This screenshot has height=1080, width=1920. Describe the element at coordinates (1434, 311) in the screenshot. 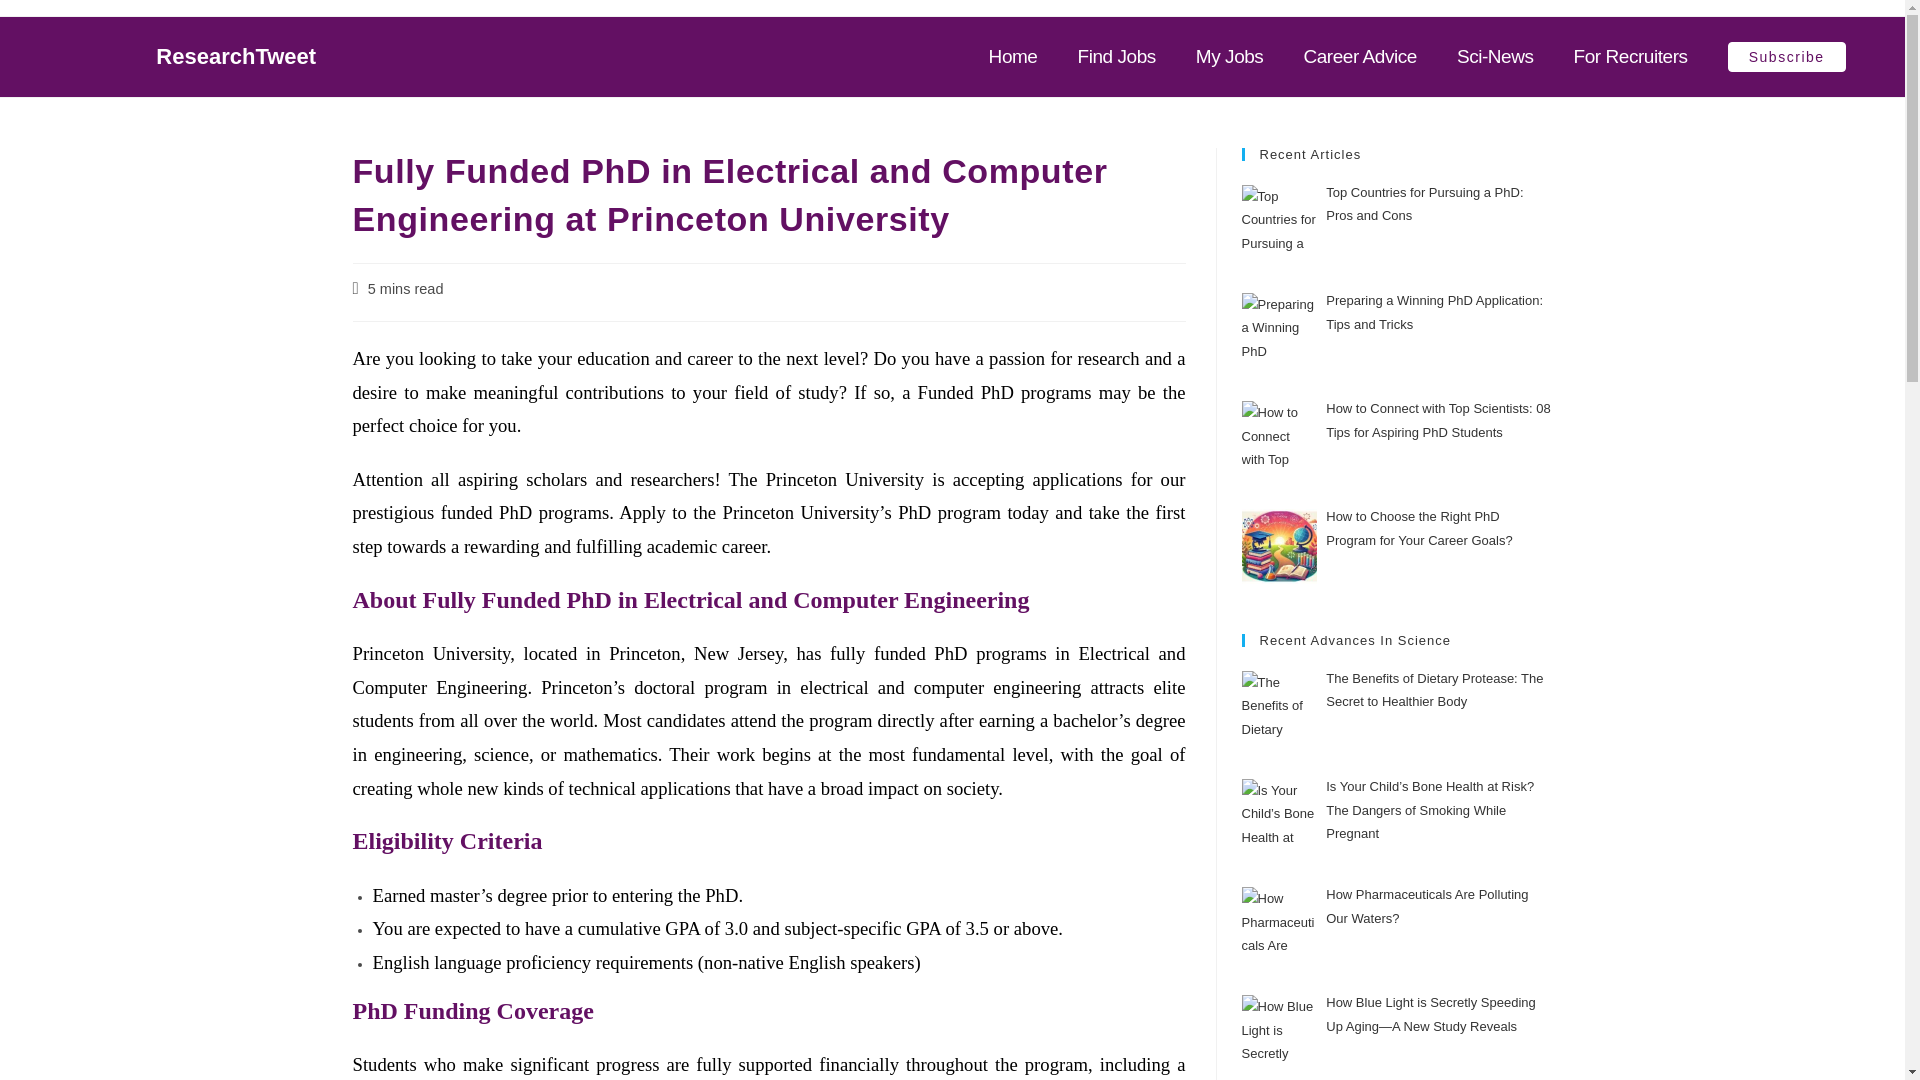

I see `Preparing a Winning PhD Application: Tips and Tricks` at that location.